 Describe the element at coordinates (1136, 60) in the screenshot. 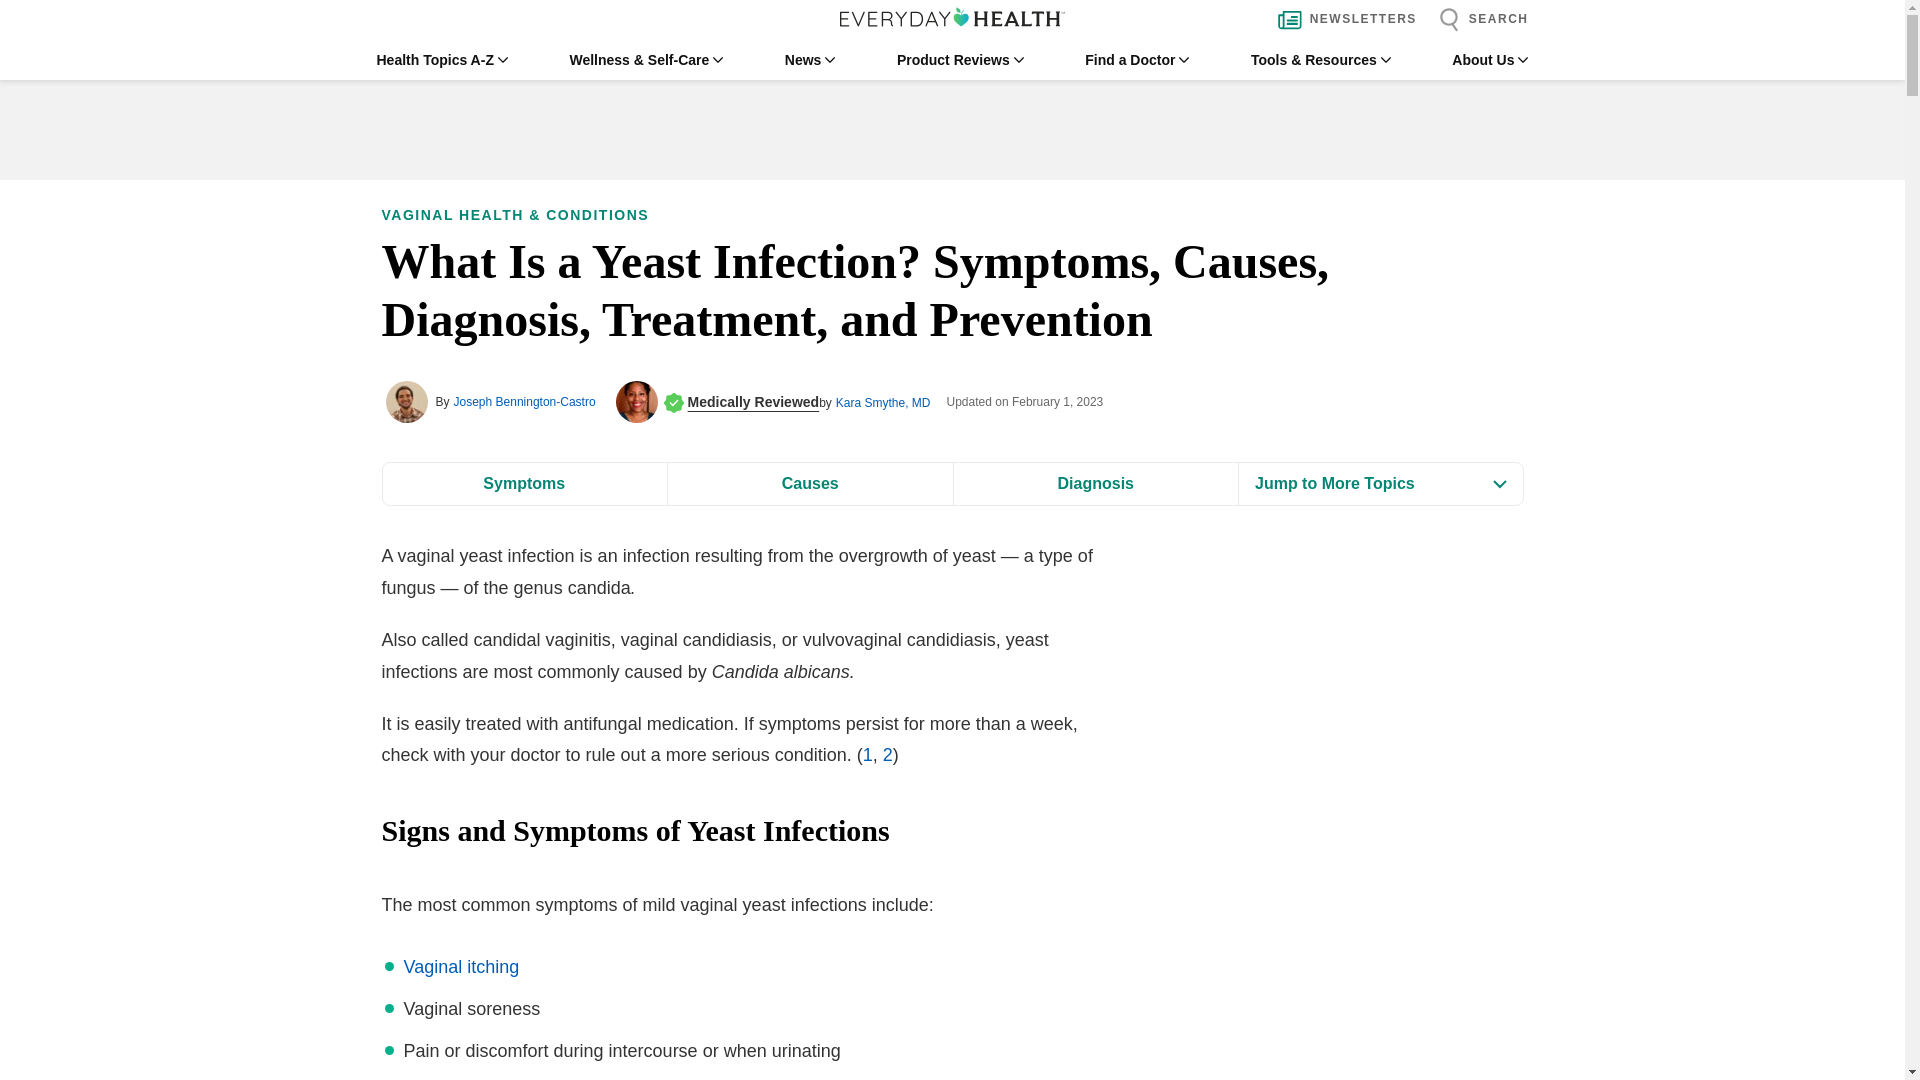

I see `Find a Doctor` at that location.